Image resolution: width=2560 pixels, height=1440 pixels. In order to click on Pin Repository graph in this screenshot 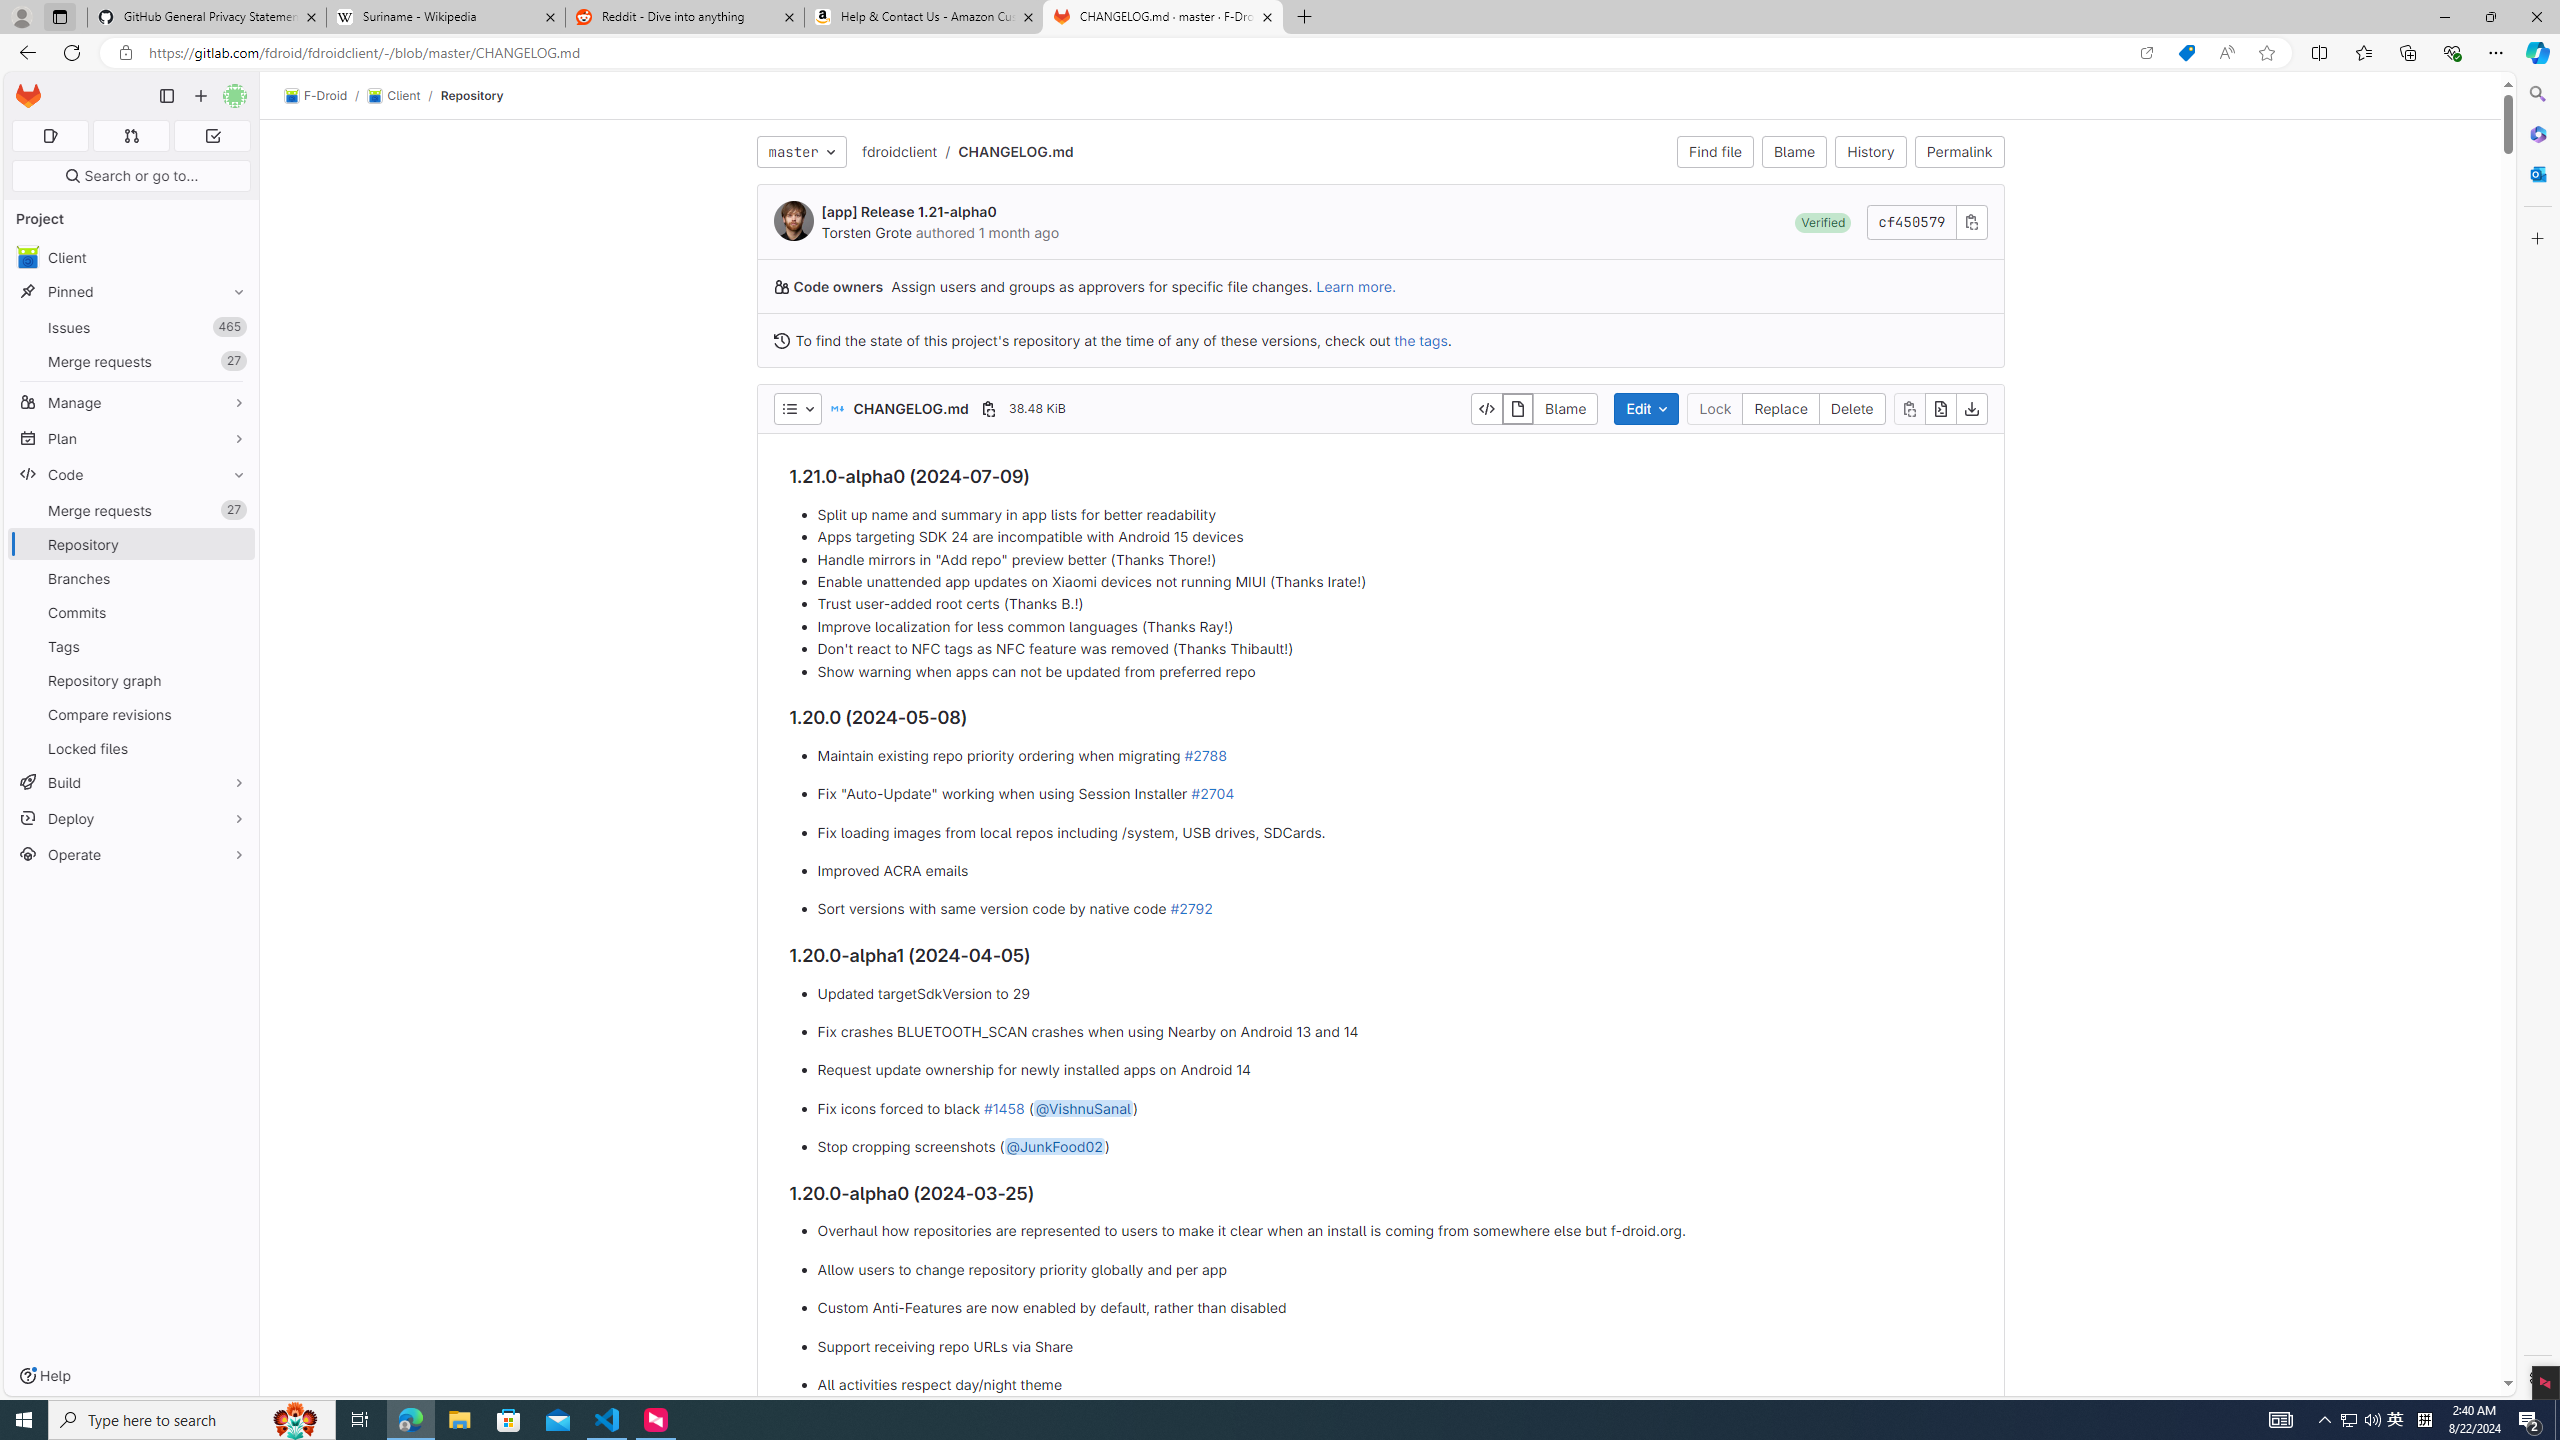, I will do `click(234, 680)`.